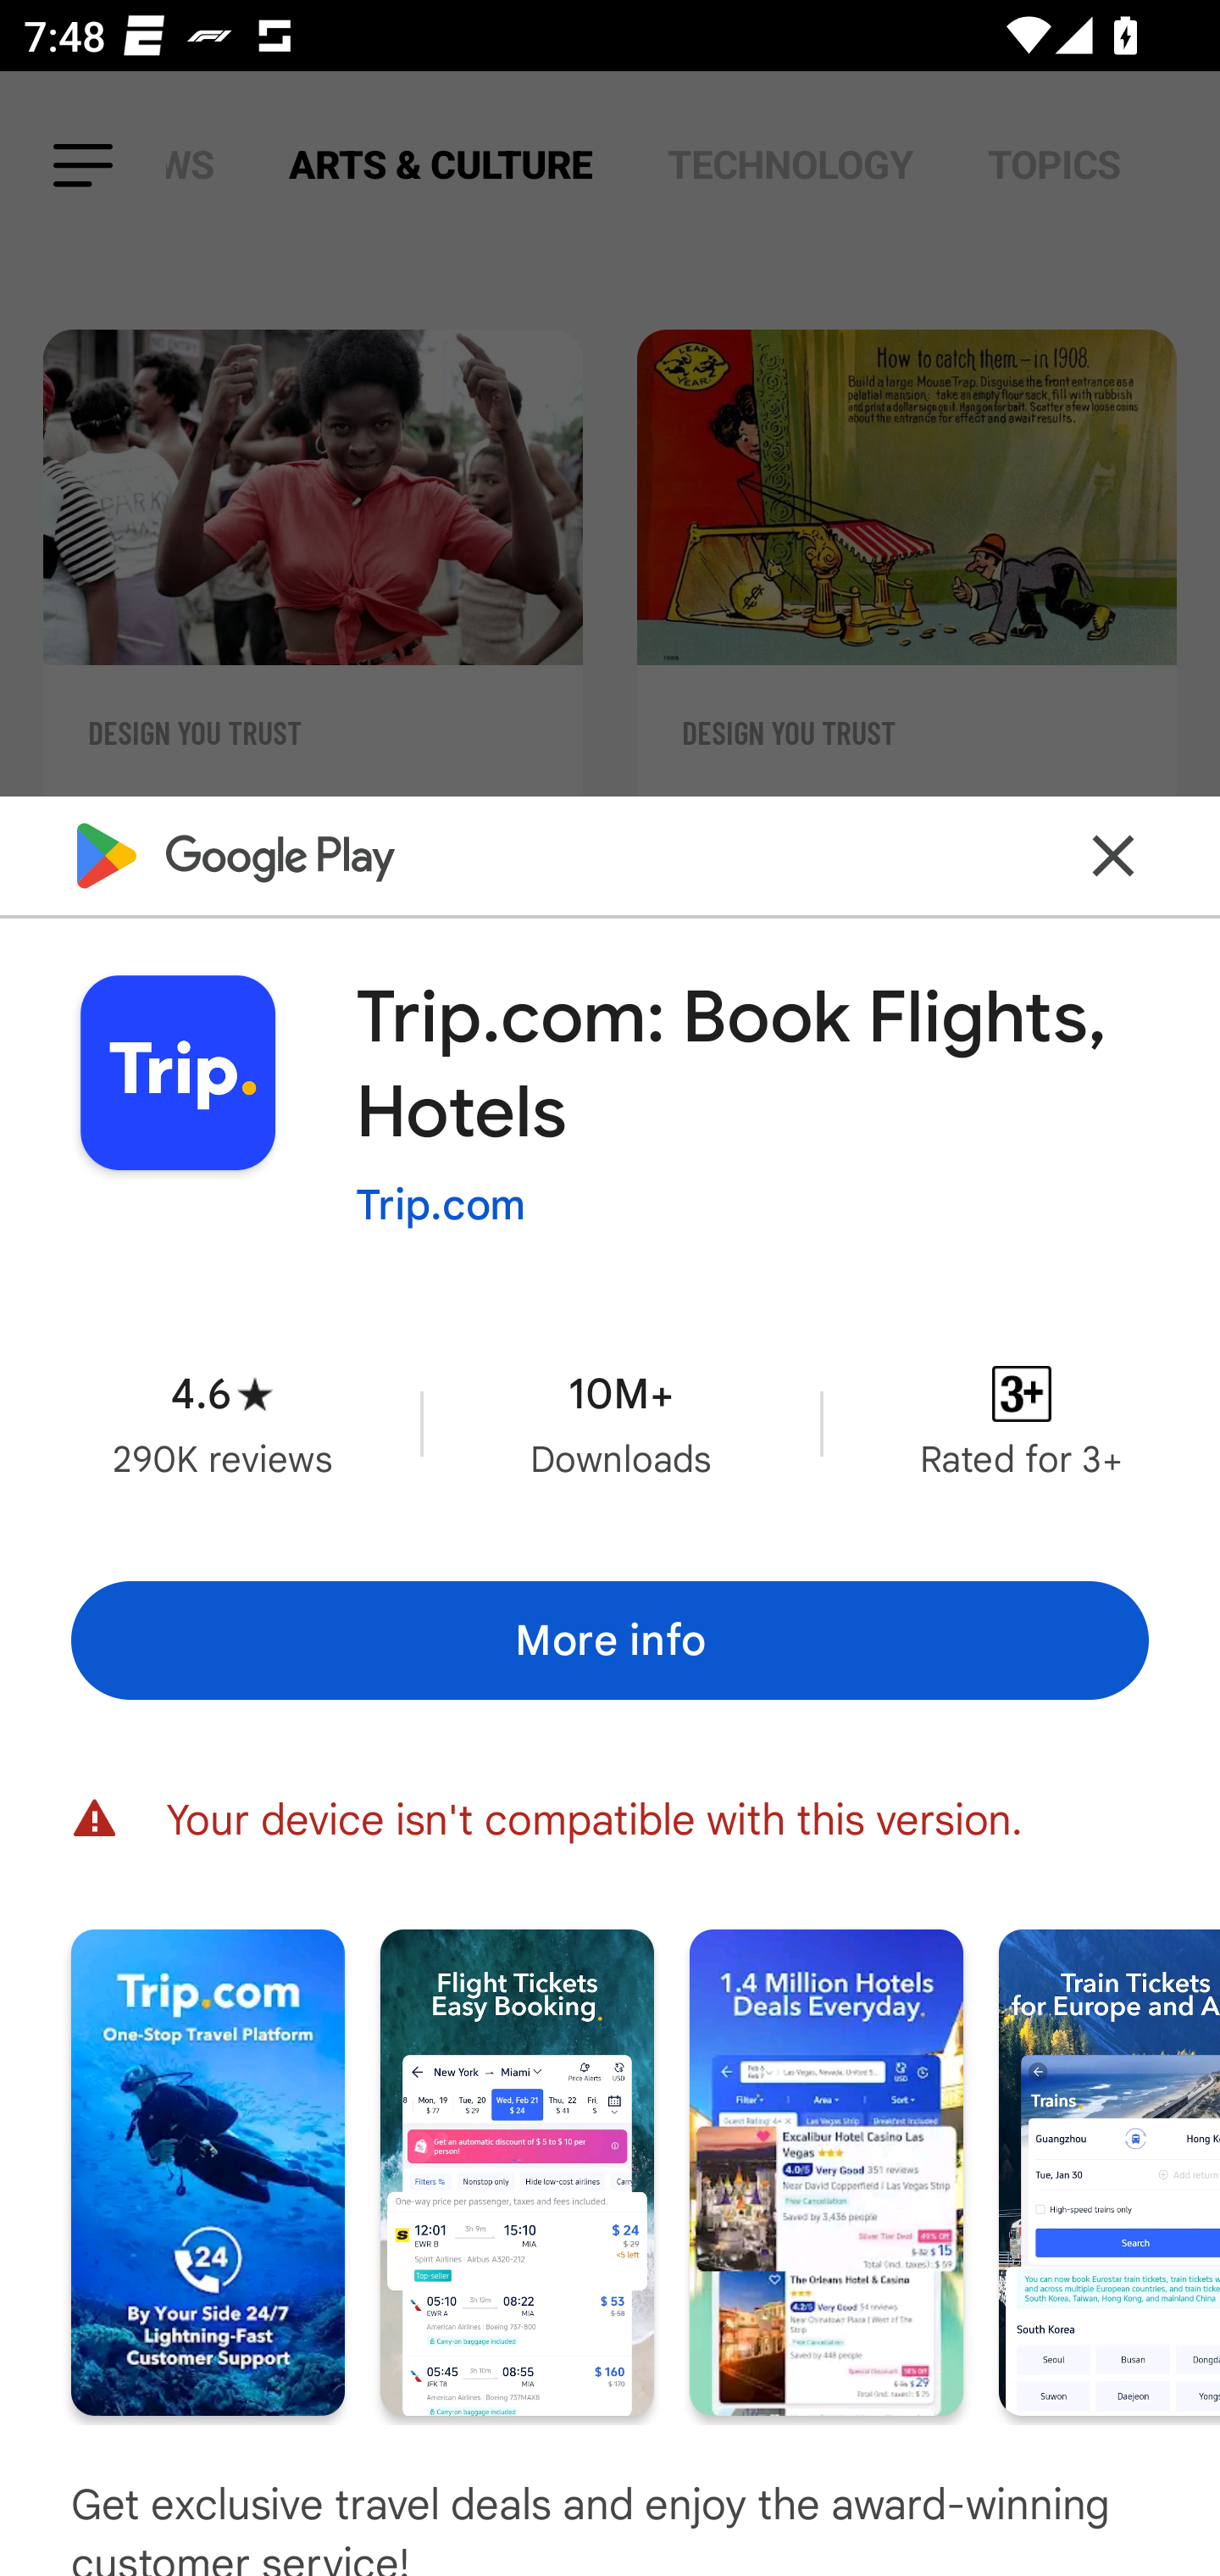 This screenshot has width=1220, height=2576. Describe the element at coordinates (441, 1204) in the screenshot. I see `Trip.com` at that location.